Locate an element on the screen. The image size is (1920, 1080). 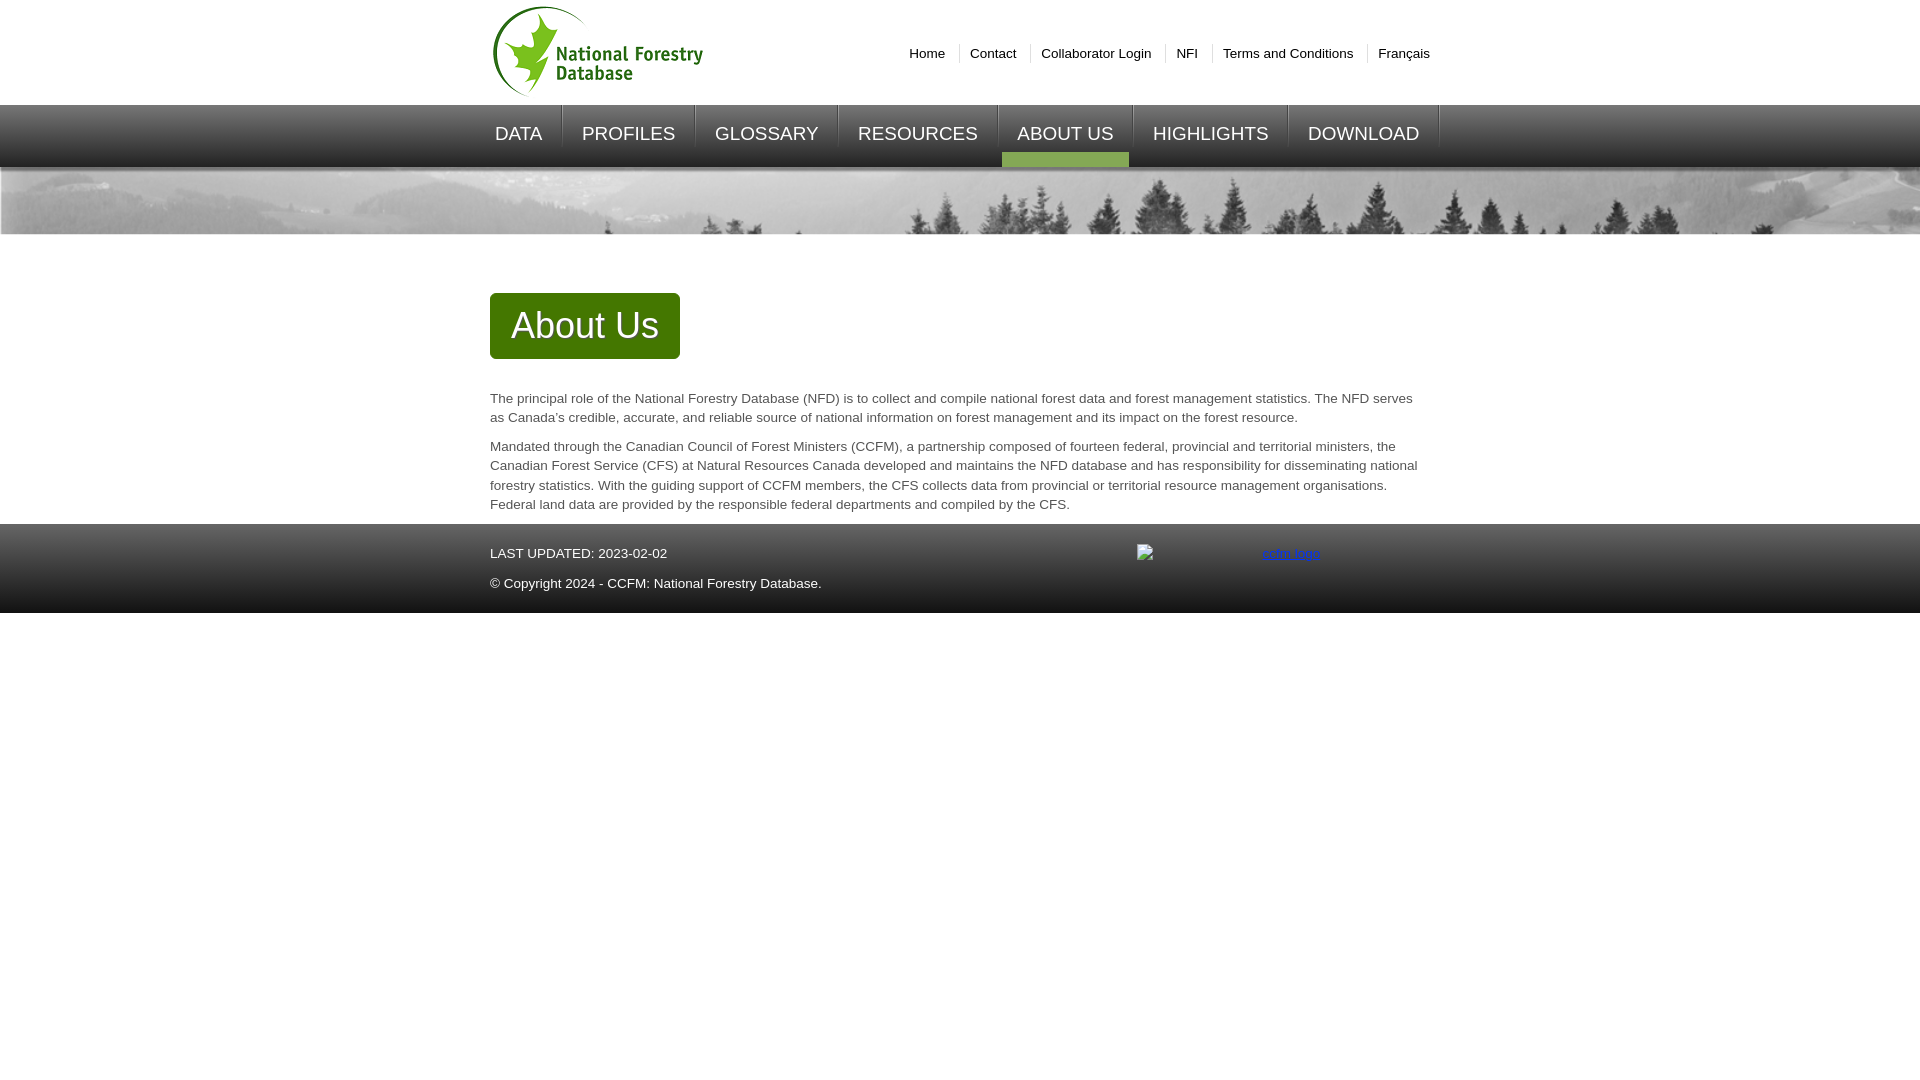
DATA is located at coordinates (519, 136).